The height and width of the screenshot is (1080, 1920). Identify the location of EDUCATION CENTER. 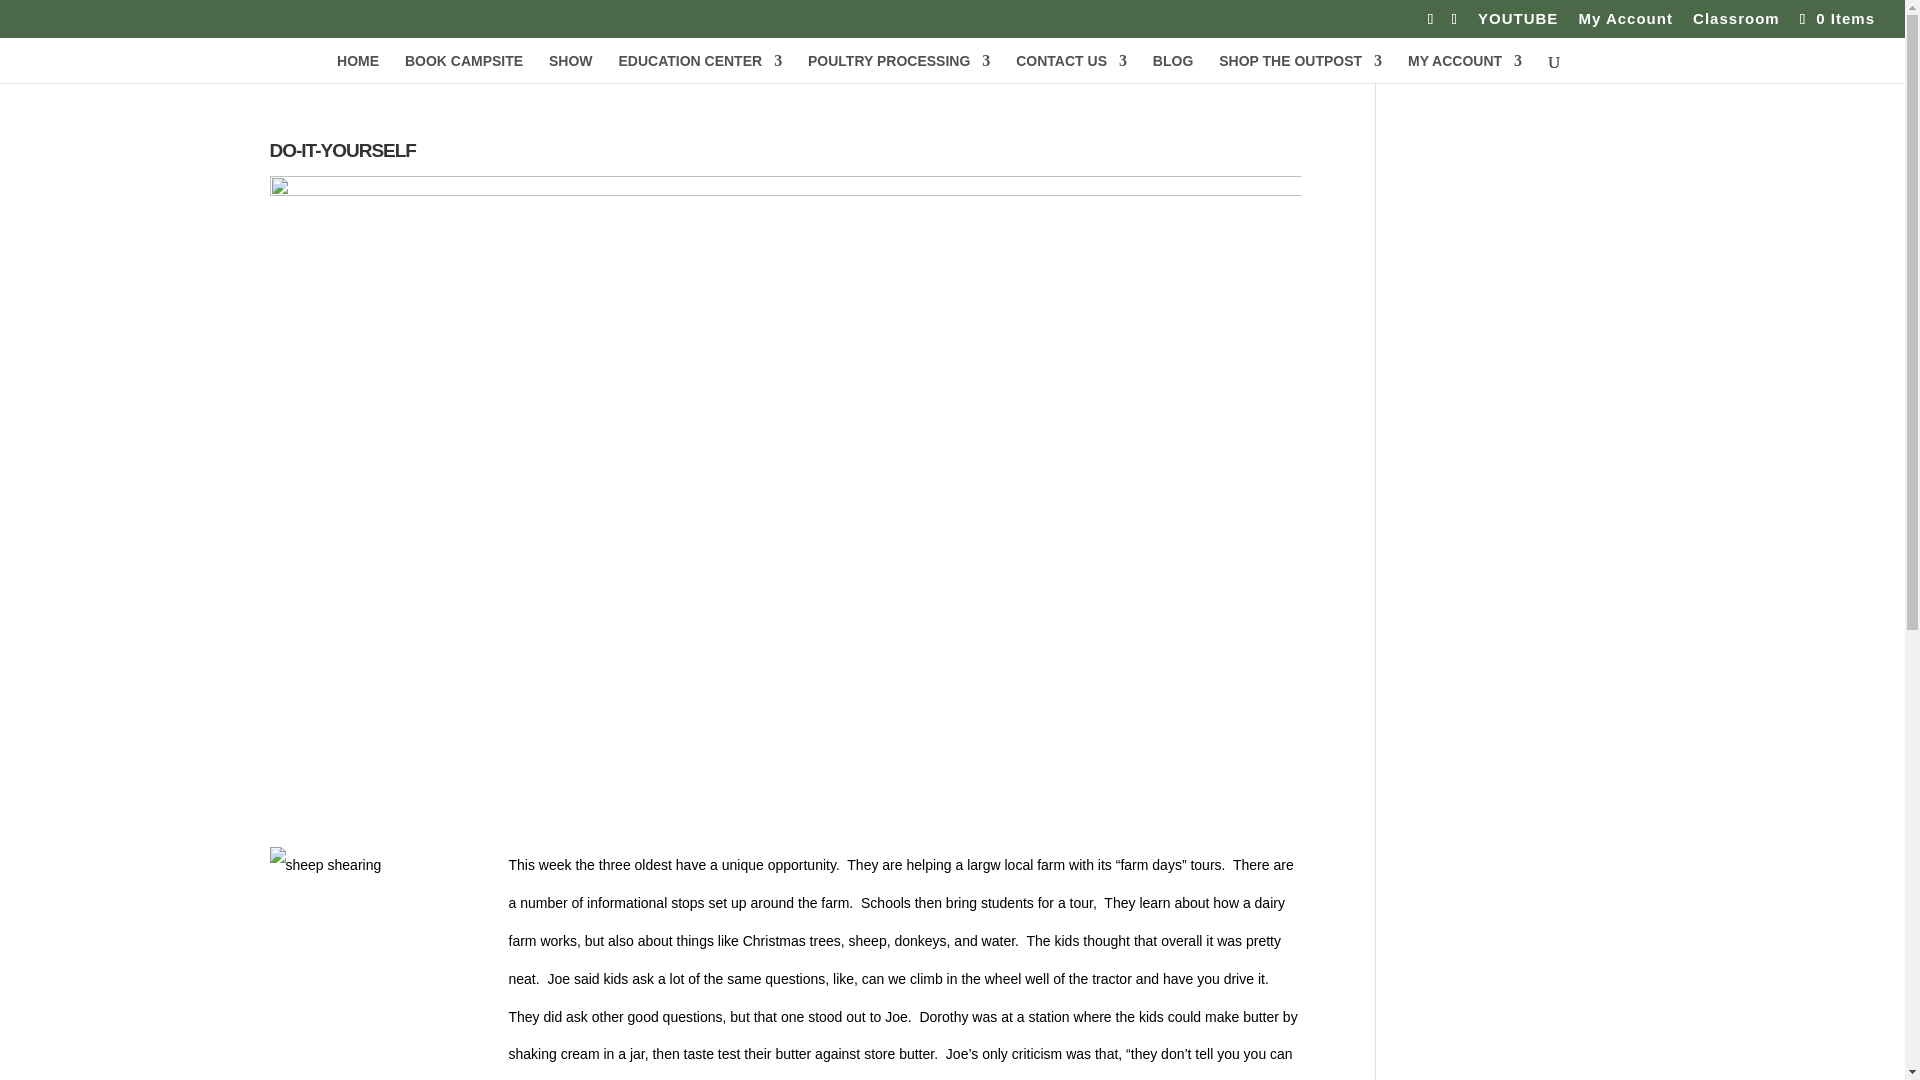
(700, 68).